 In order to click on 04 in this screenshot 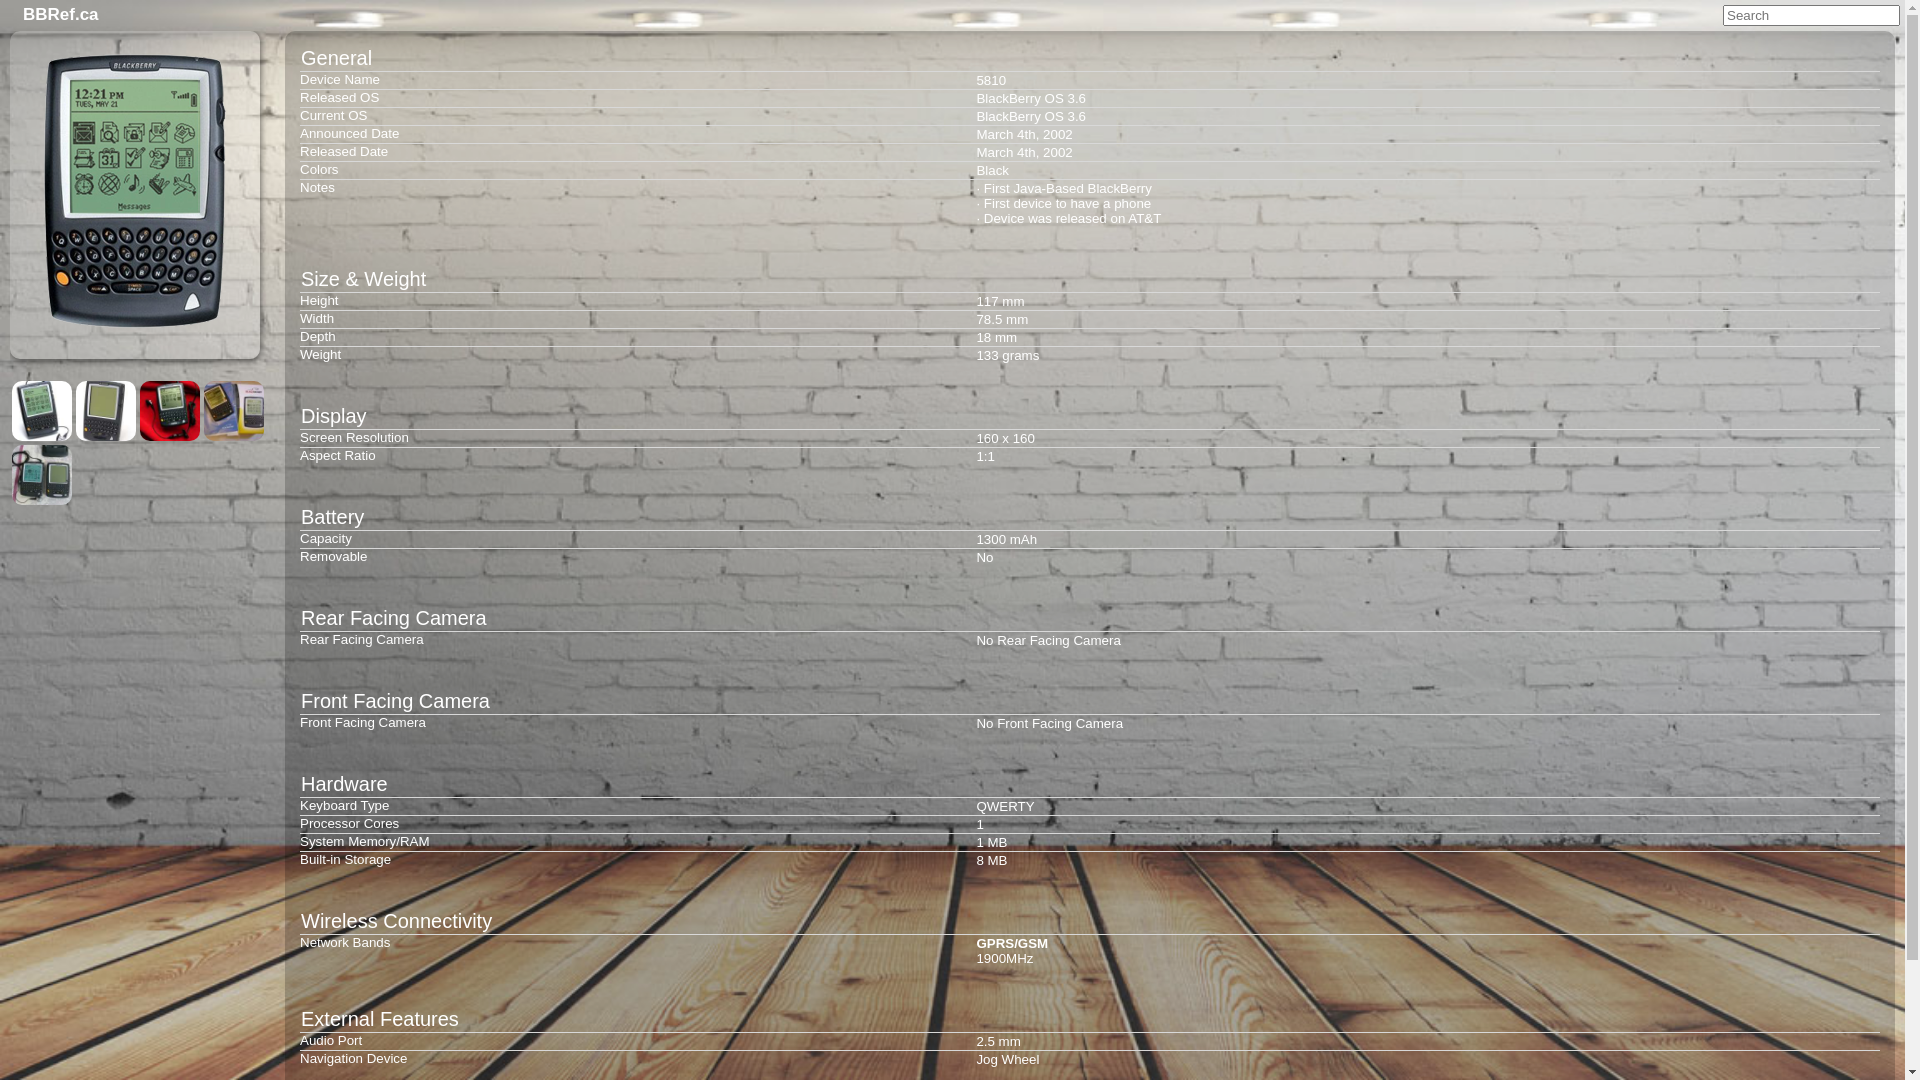, I will do `click(234, 411)`.